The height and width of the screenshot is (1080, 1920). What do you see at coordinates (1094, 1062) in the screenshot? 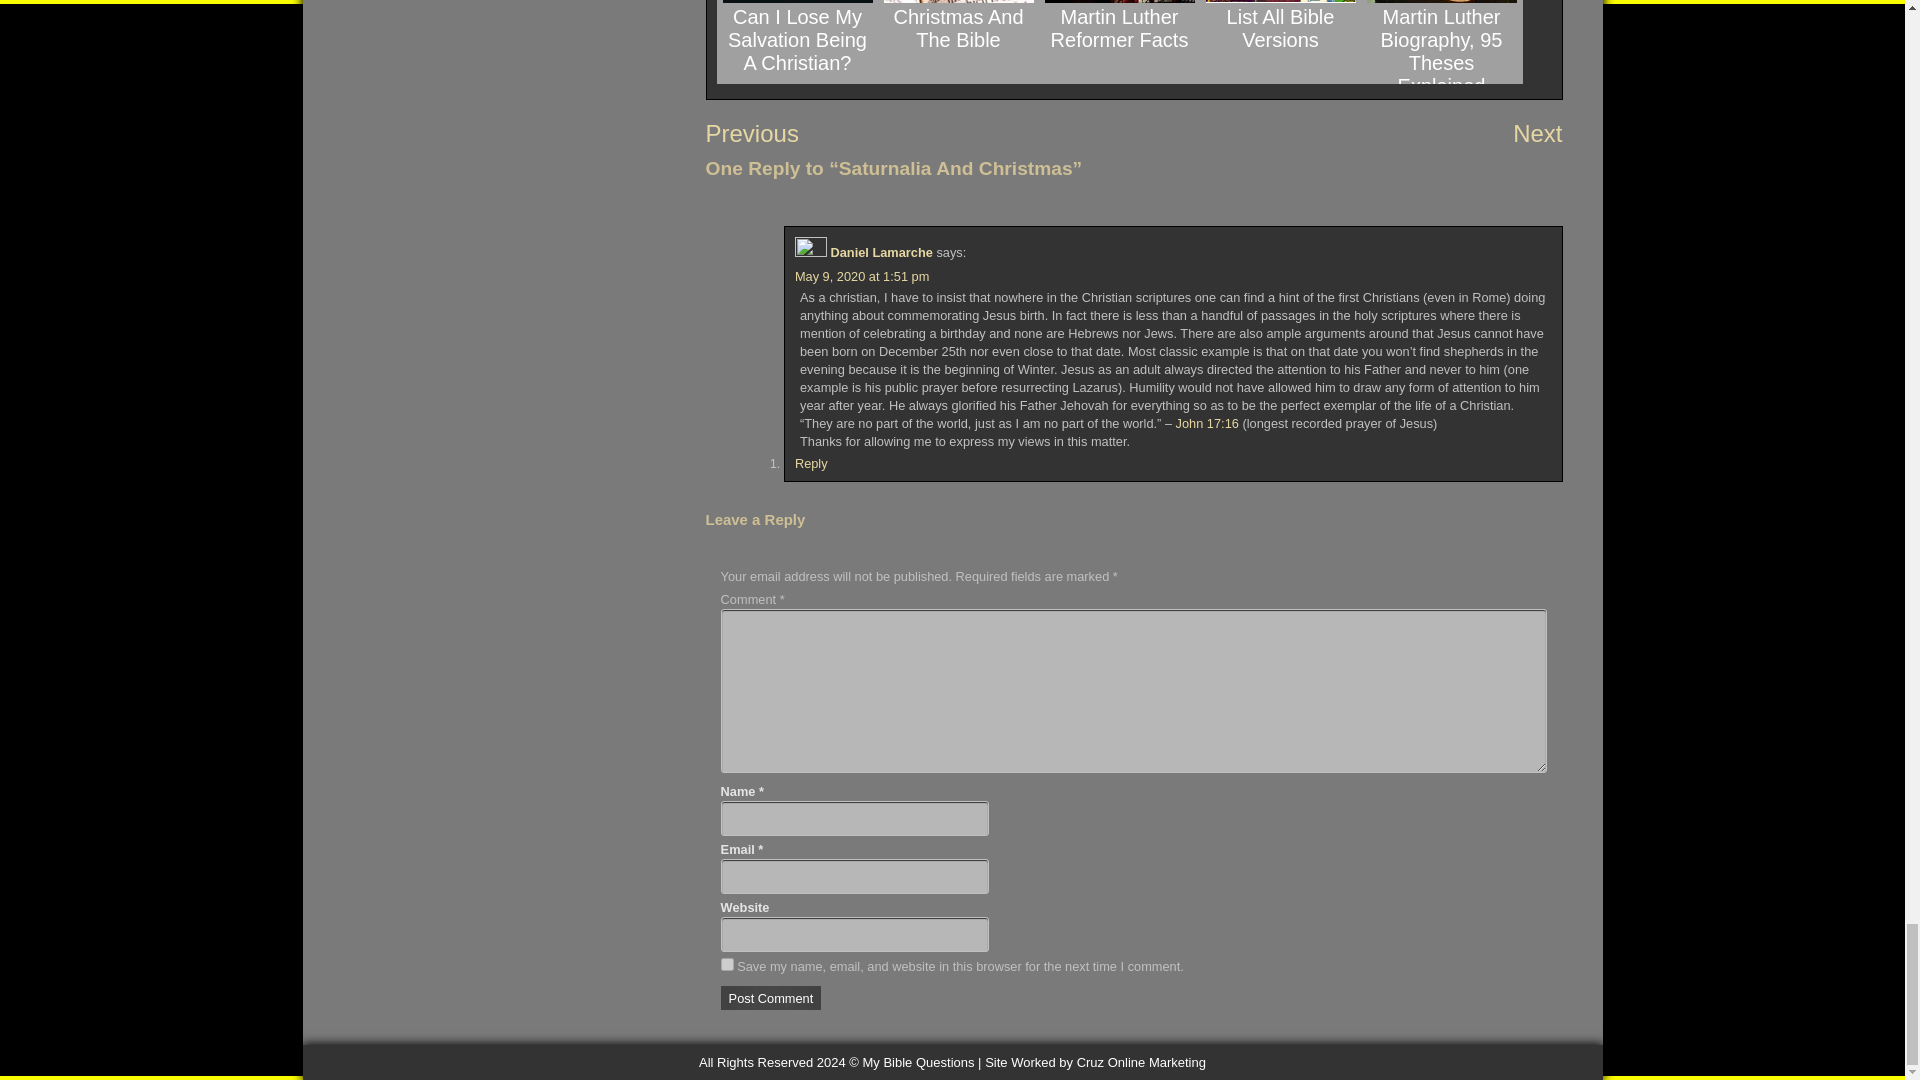
I see `Cruz Online Marketing` at bounding box center [1094, 1062].